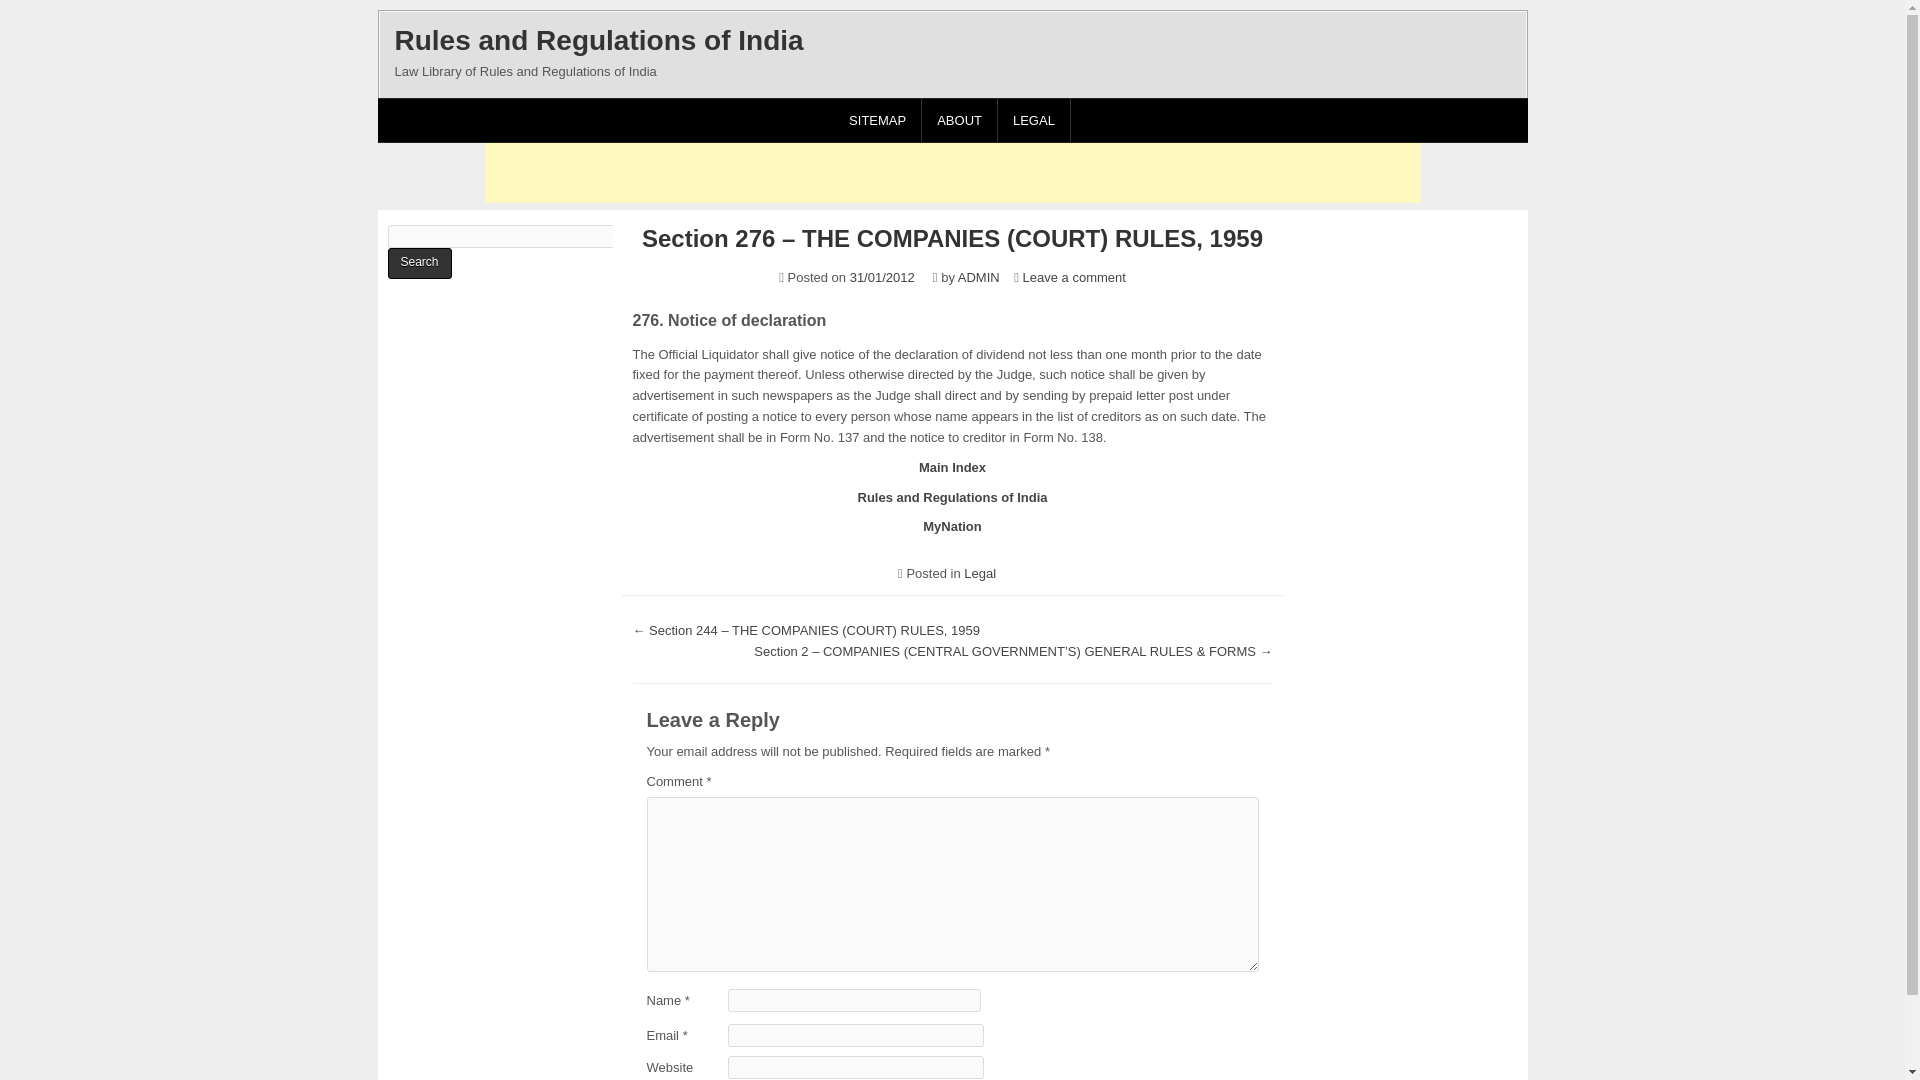 The width and height of the screenshot is (1920, 1080). What do you see at coordinates (979, 278) in the screenshot?
I see `ADMIN` at bounding box center [979, 278].